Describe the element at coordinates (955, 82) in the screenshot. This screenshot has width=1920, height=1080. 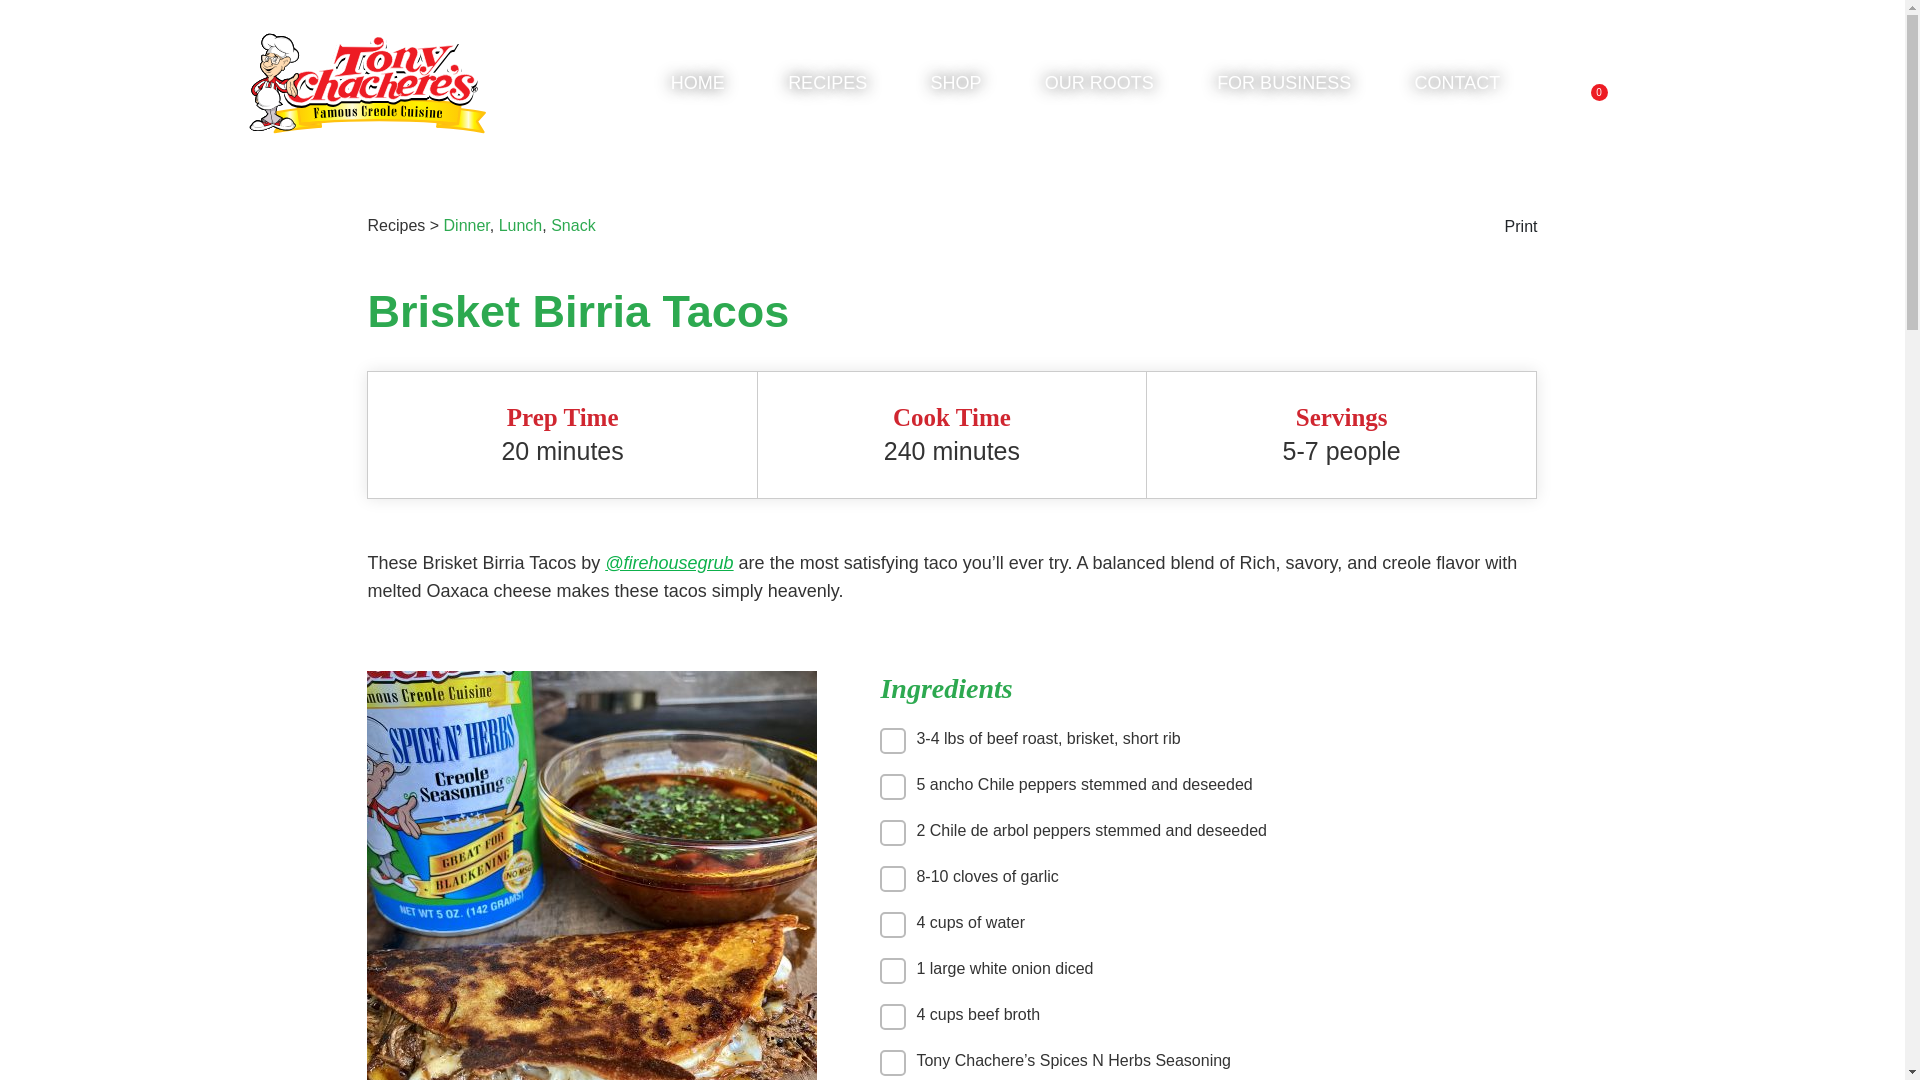
I see `Shop` at that location.